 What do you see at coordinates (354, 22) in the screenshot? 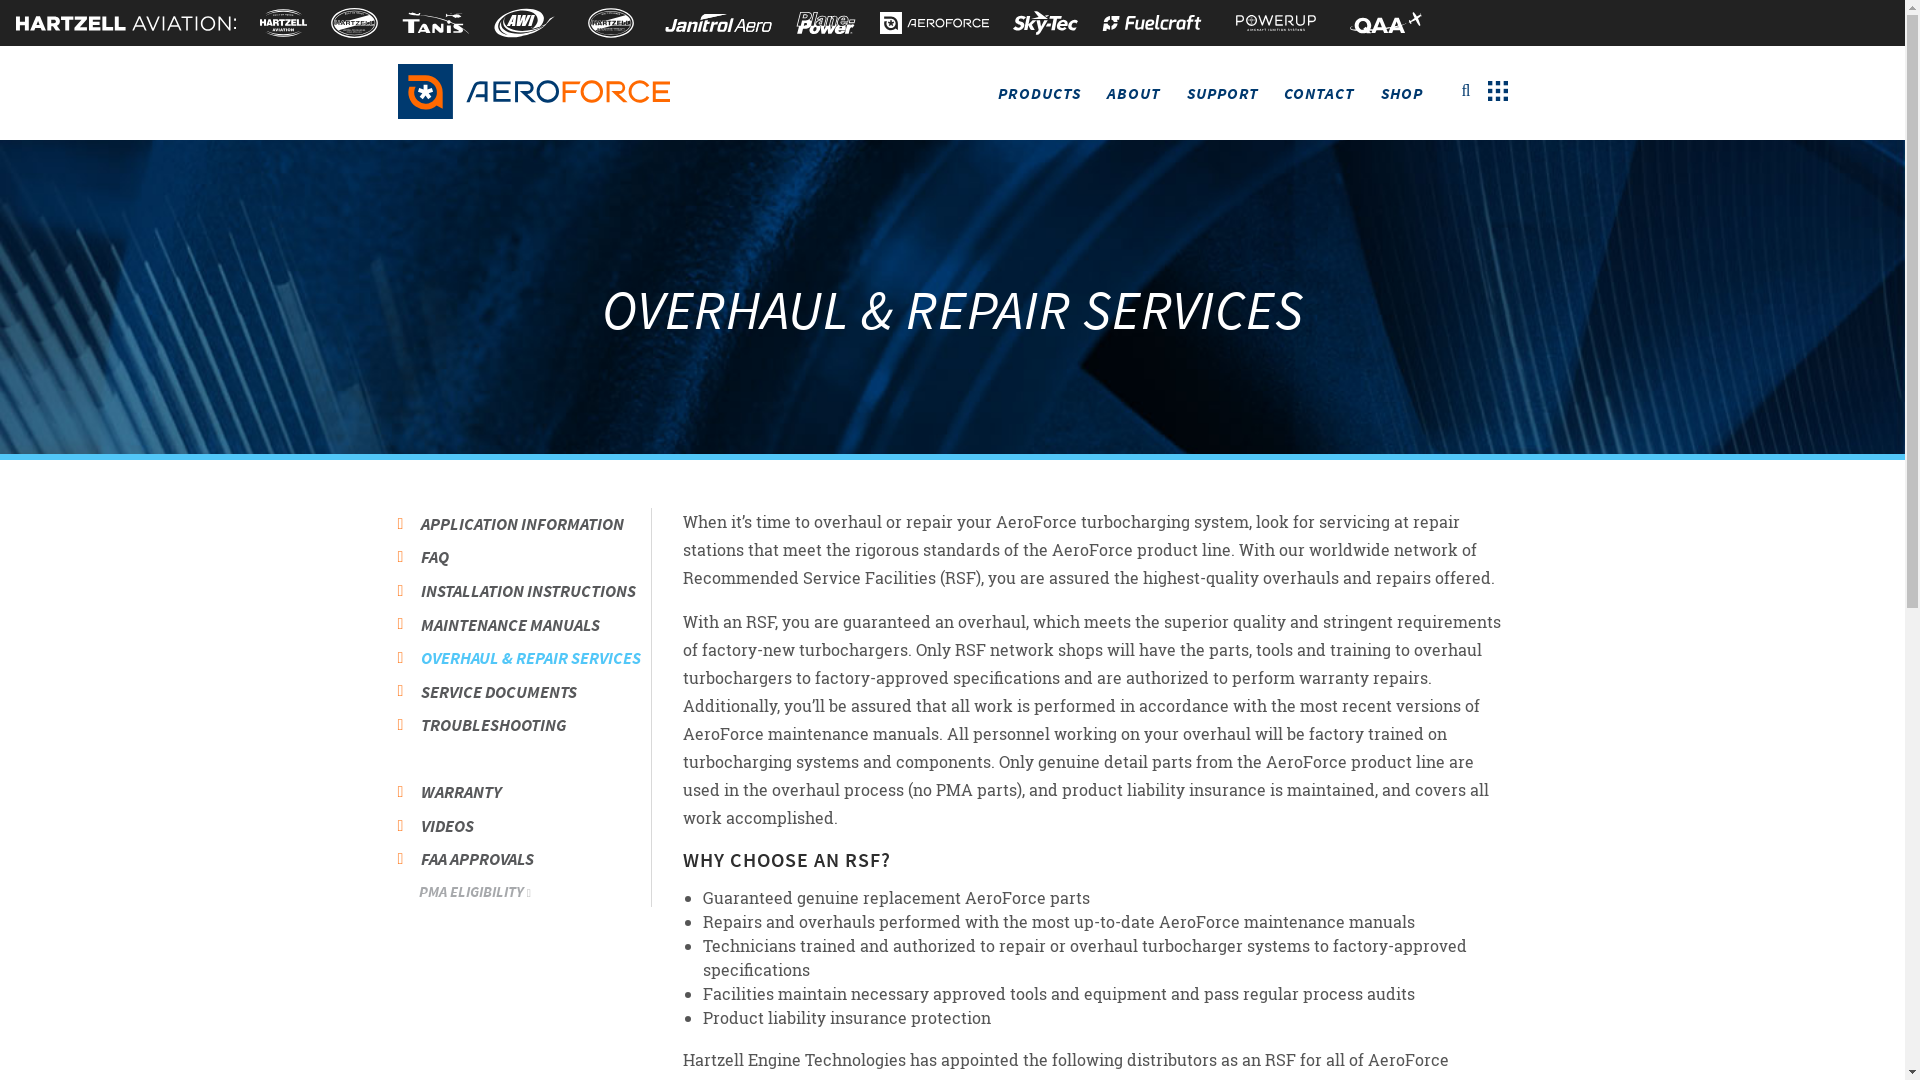
I see `Hartzell Prop` at bounding box center [354, 22].